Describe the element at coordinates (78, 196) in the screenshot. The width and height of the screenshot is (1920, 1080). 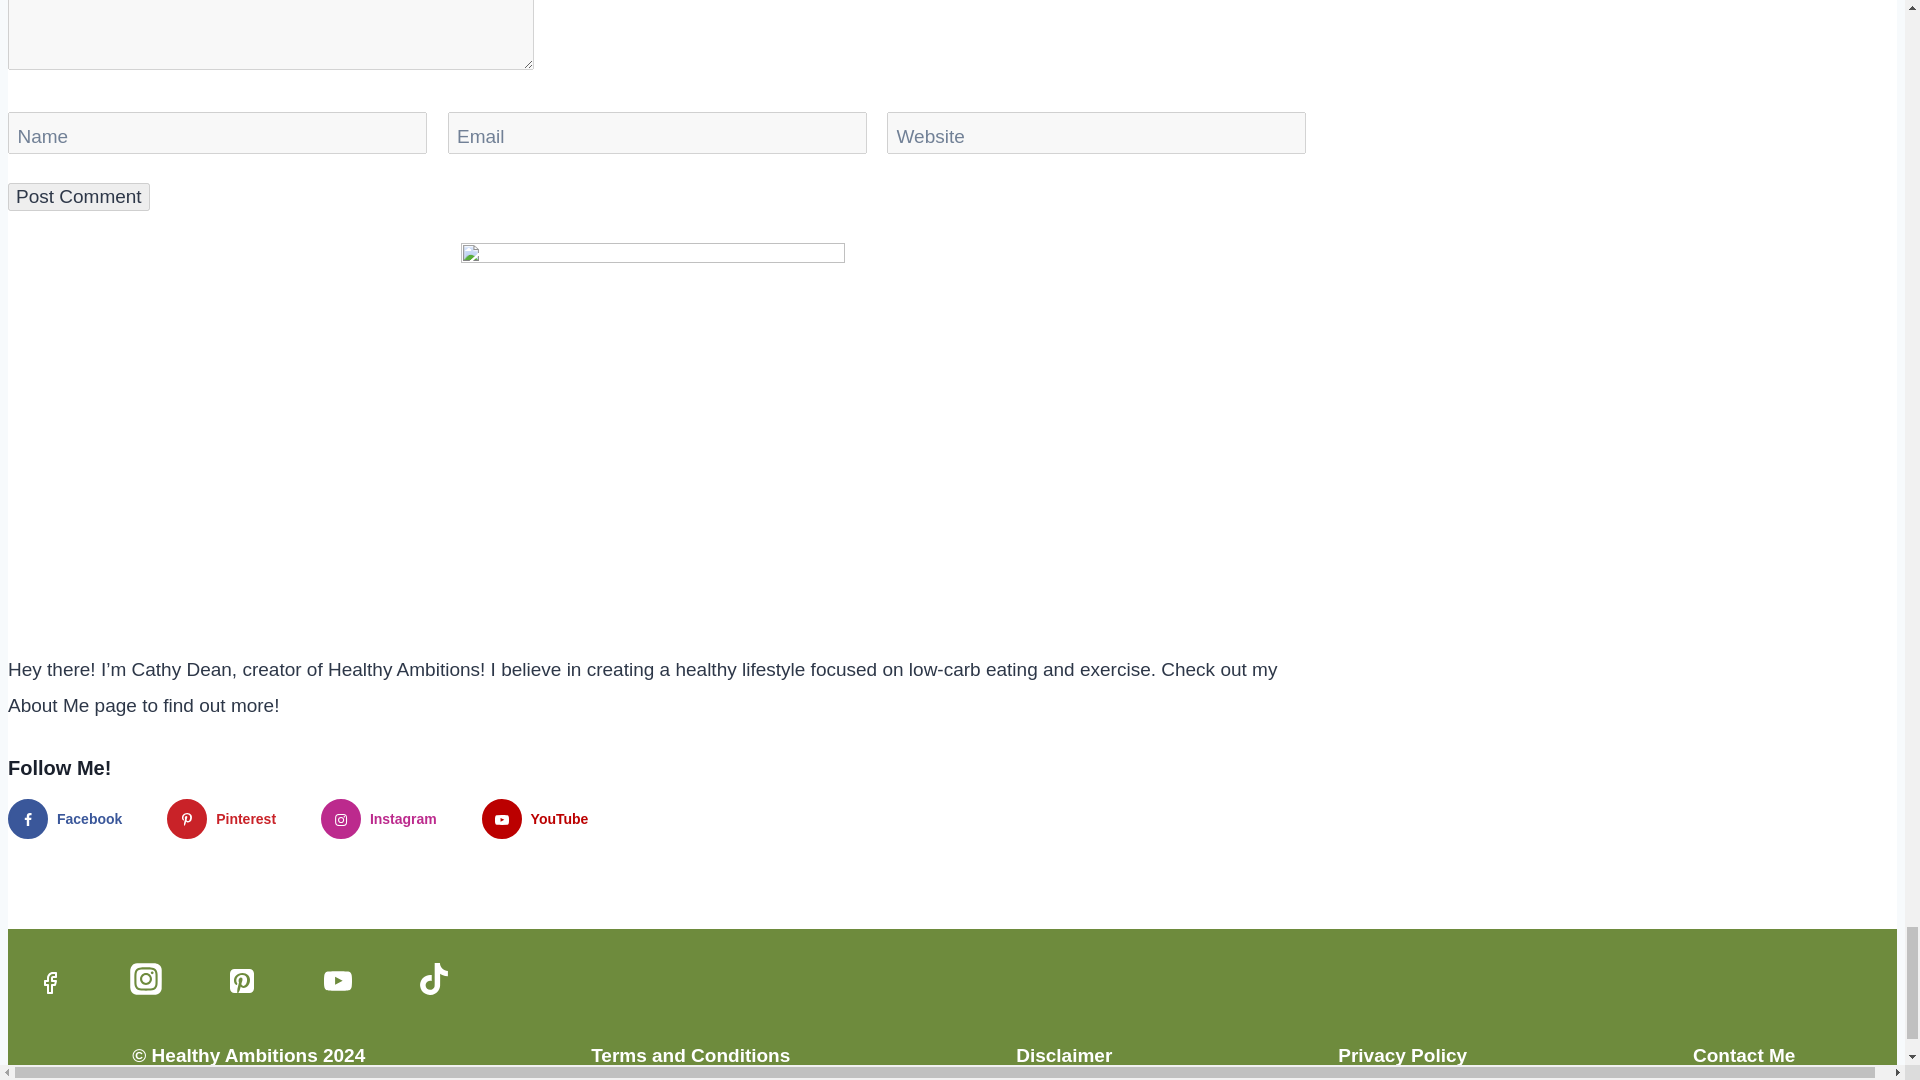
I see `Post Comment` at that location.